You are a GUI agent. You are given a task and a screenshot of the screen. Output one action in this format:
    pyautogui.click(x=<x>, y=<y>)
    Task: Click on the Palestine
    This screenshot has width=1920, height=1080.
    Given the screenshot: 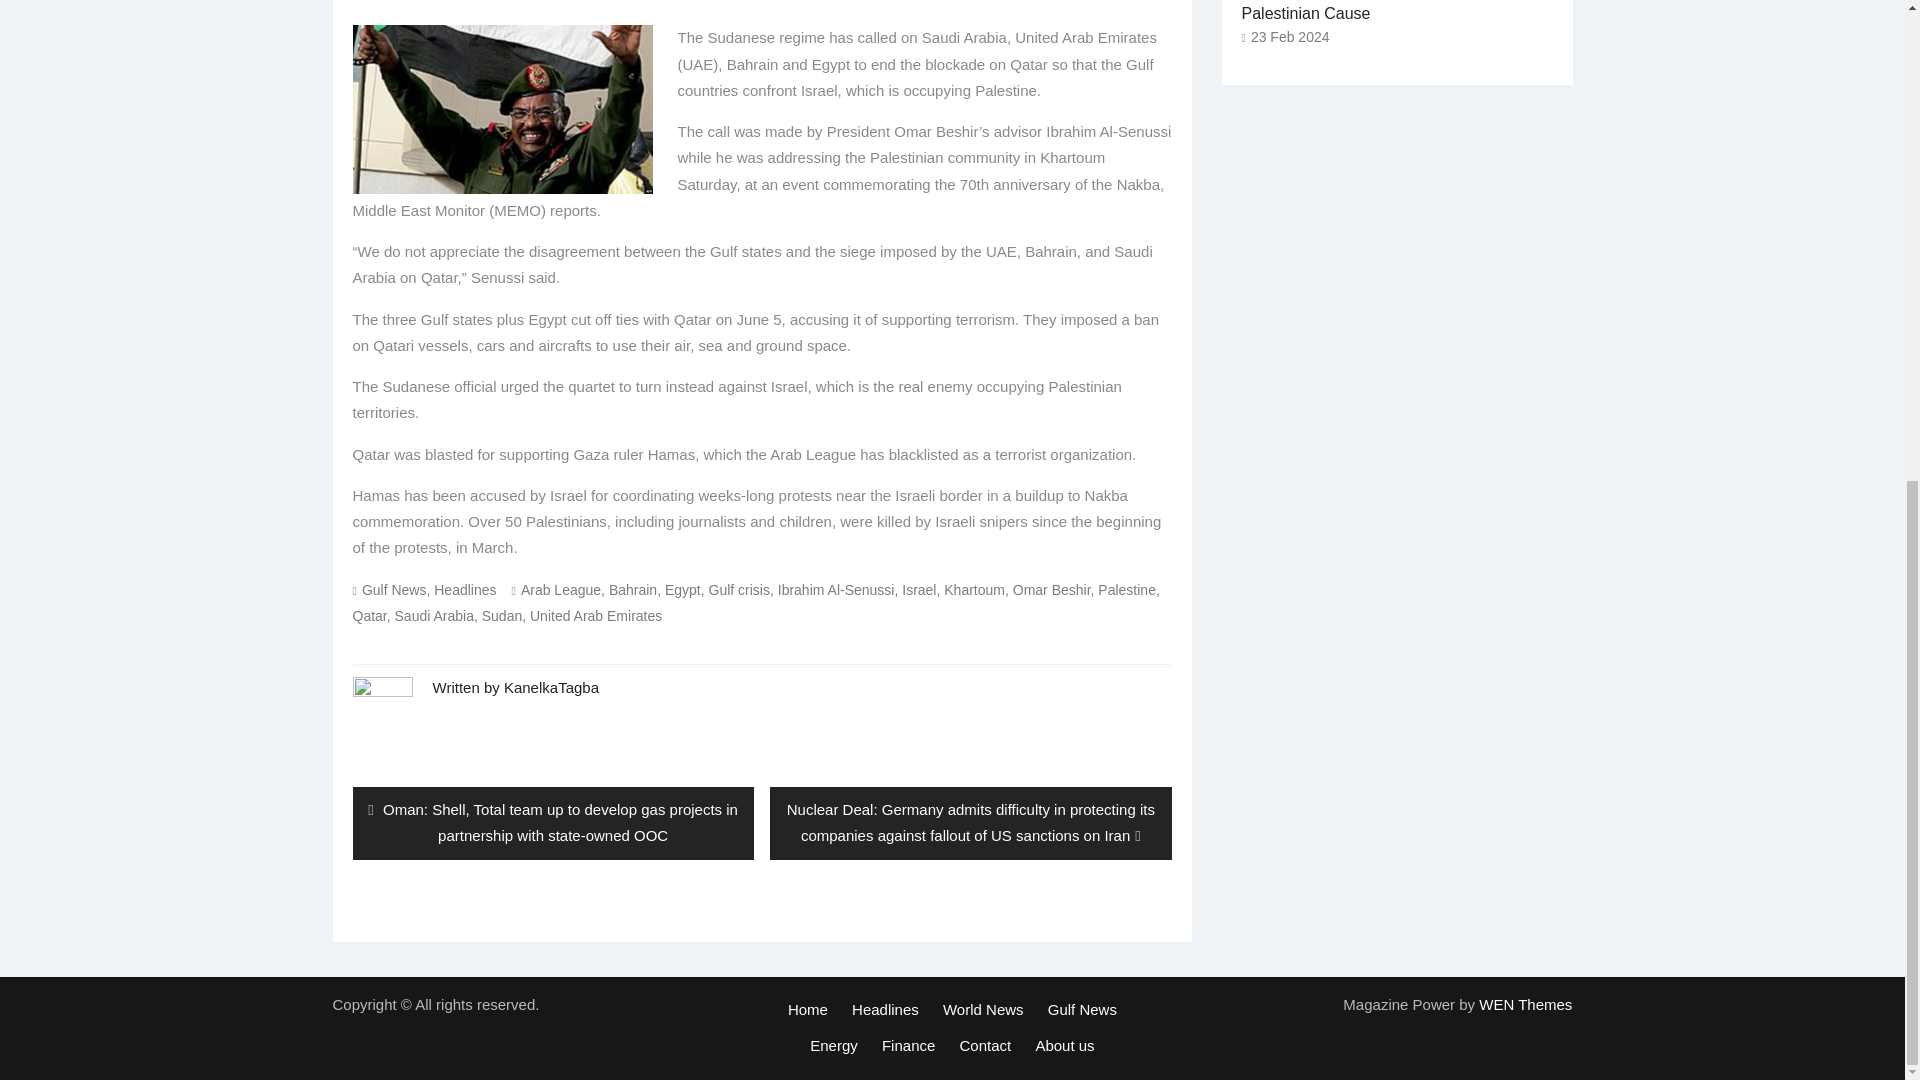 What is the action you would take?
    pyautogui.click(x=1126, y=590)
    